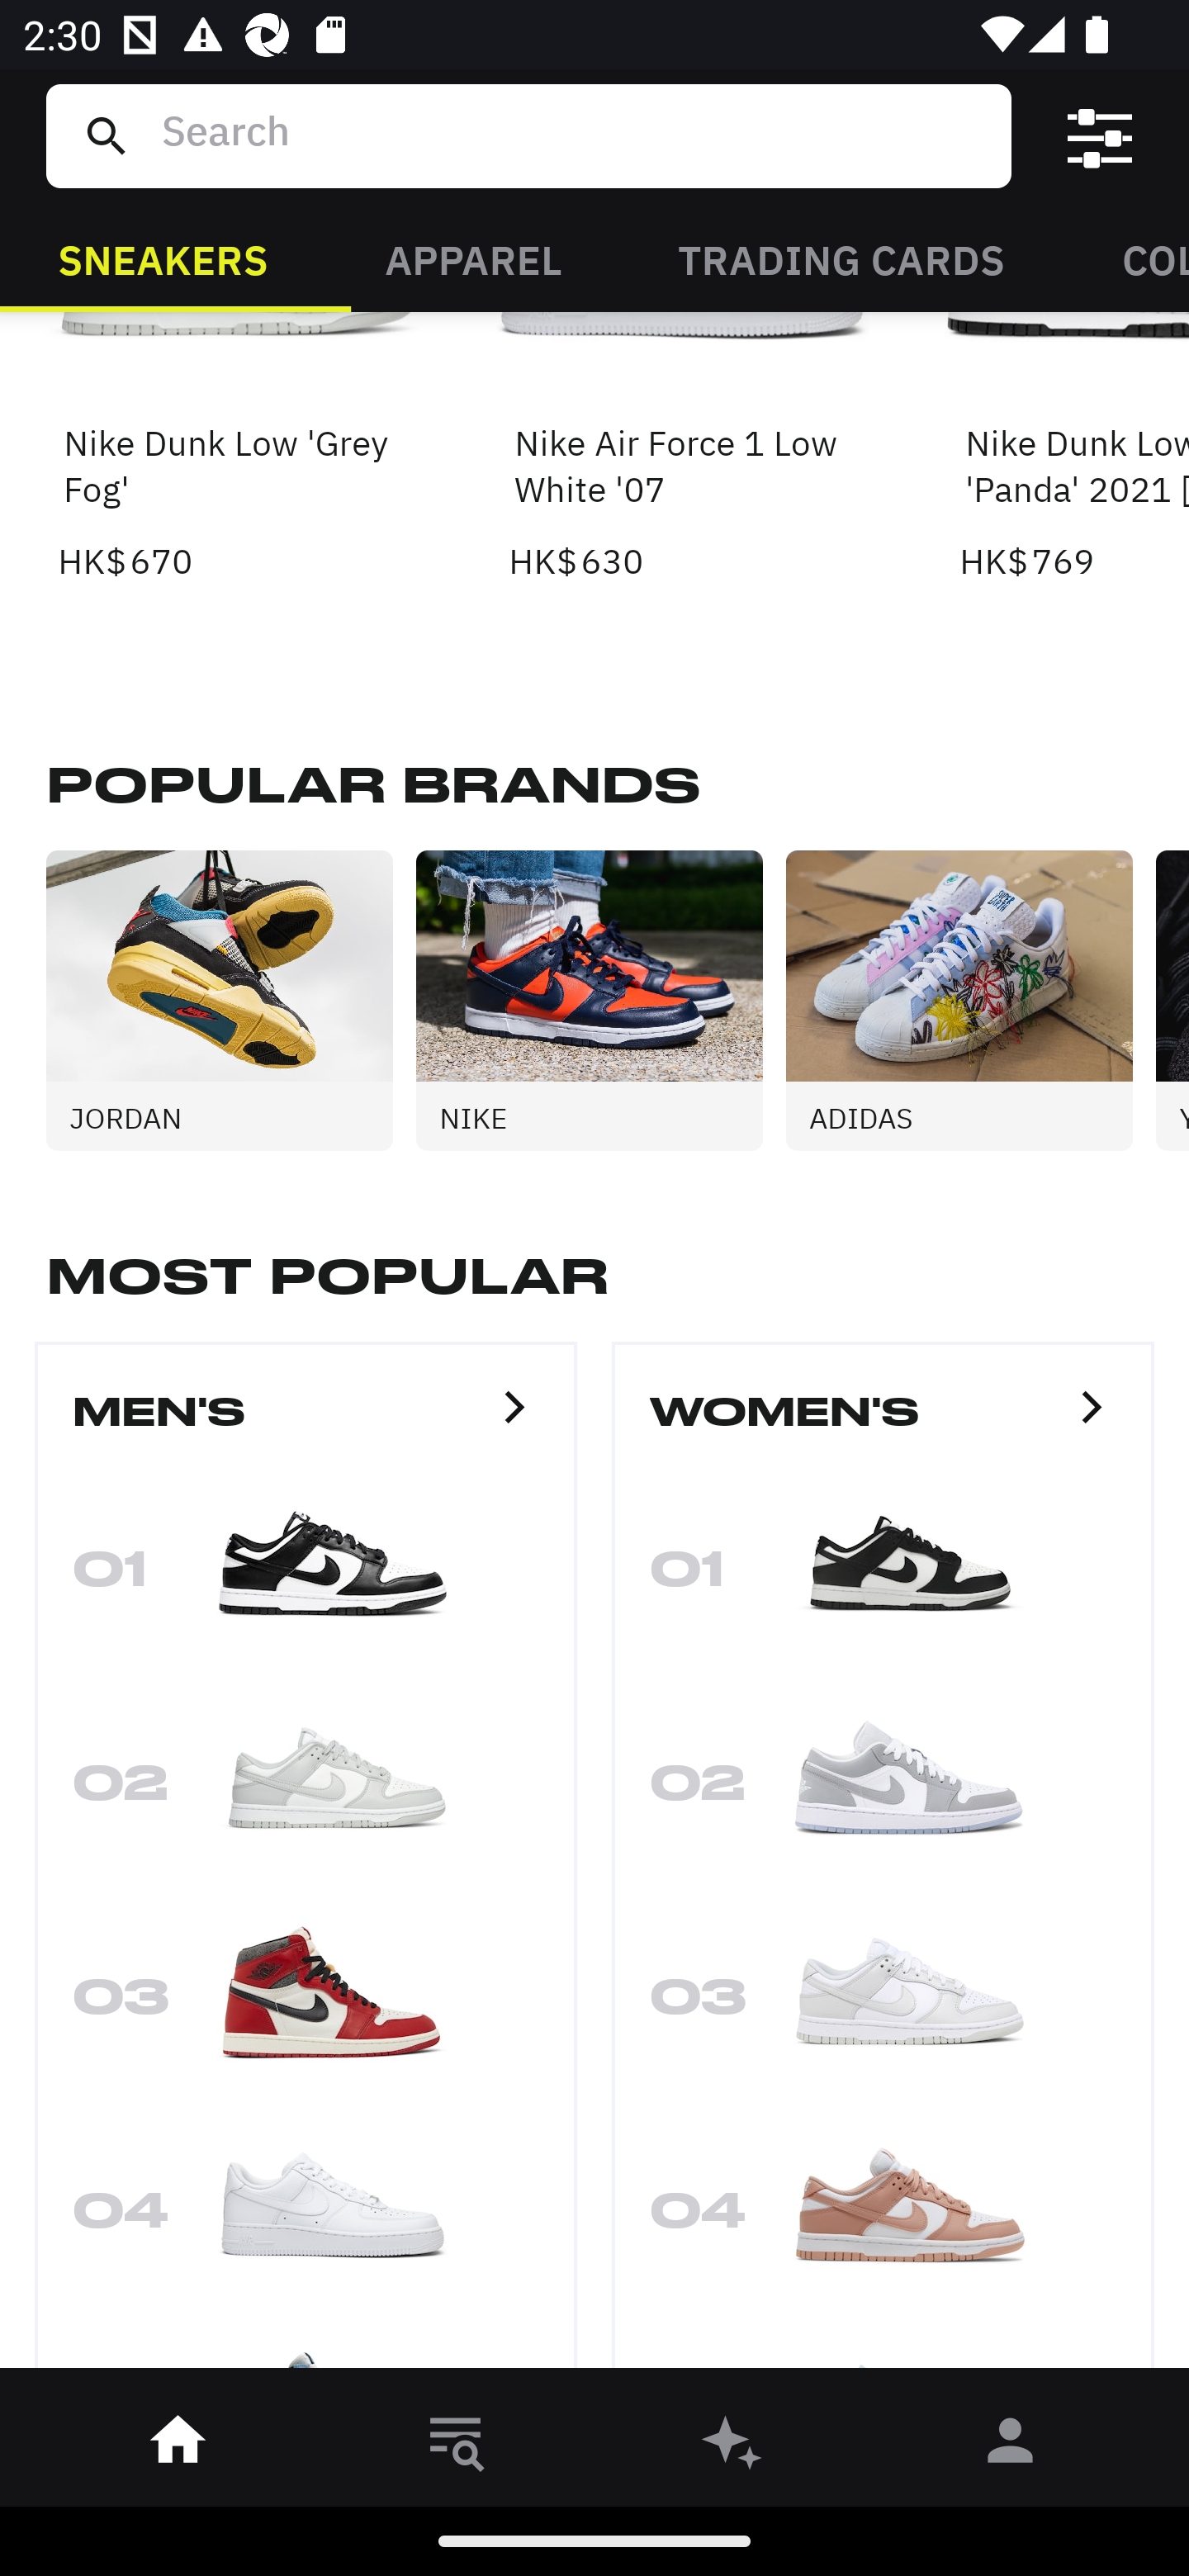 Image resolution: width=1189 pixels, height=2576 pixels. What do you see at coordinates (600, 1001) in the screenshot?
I see `NIKE` at bounding box center [600, 1001].